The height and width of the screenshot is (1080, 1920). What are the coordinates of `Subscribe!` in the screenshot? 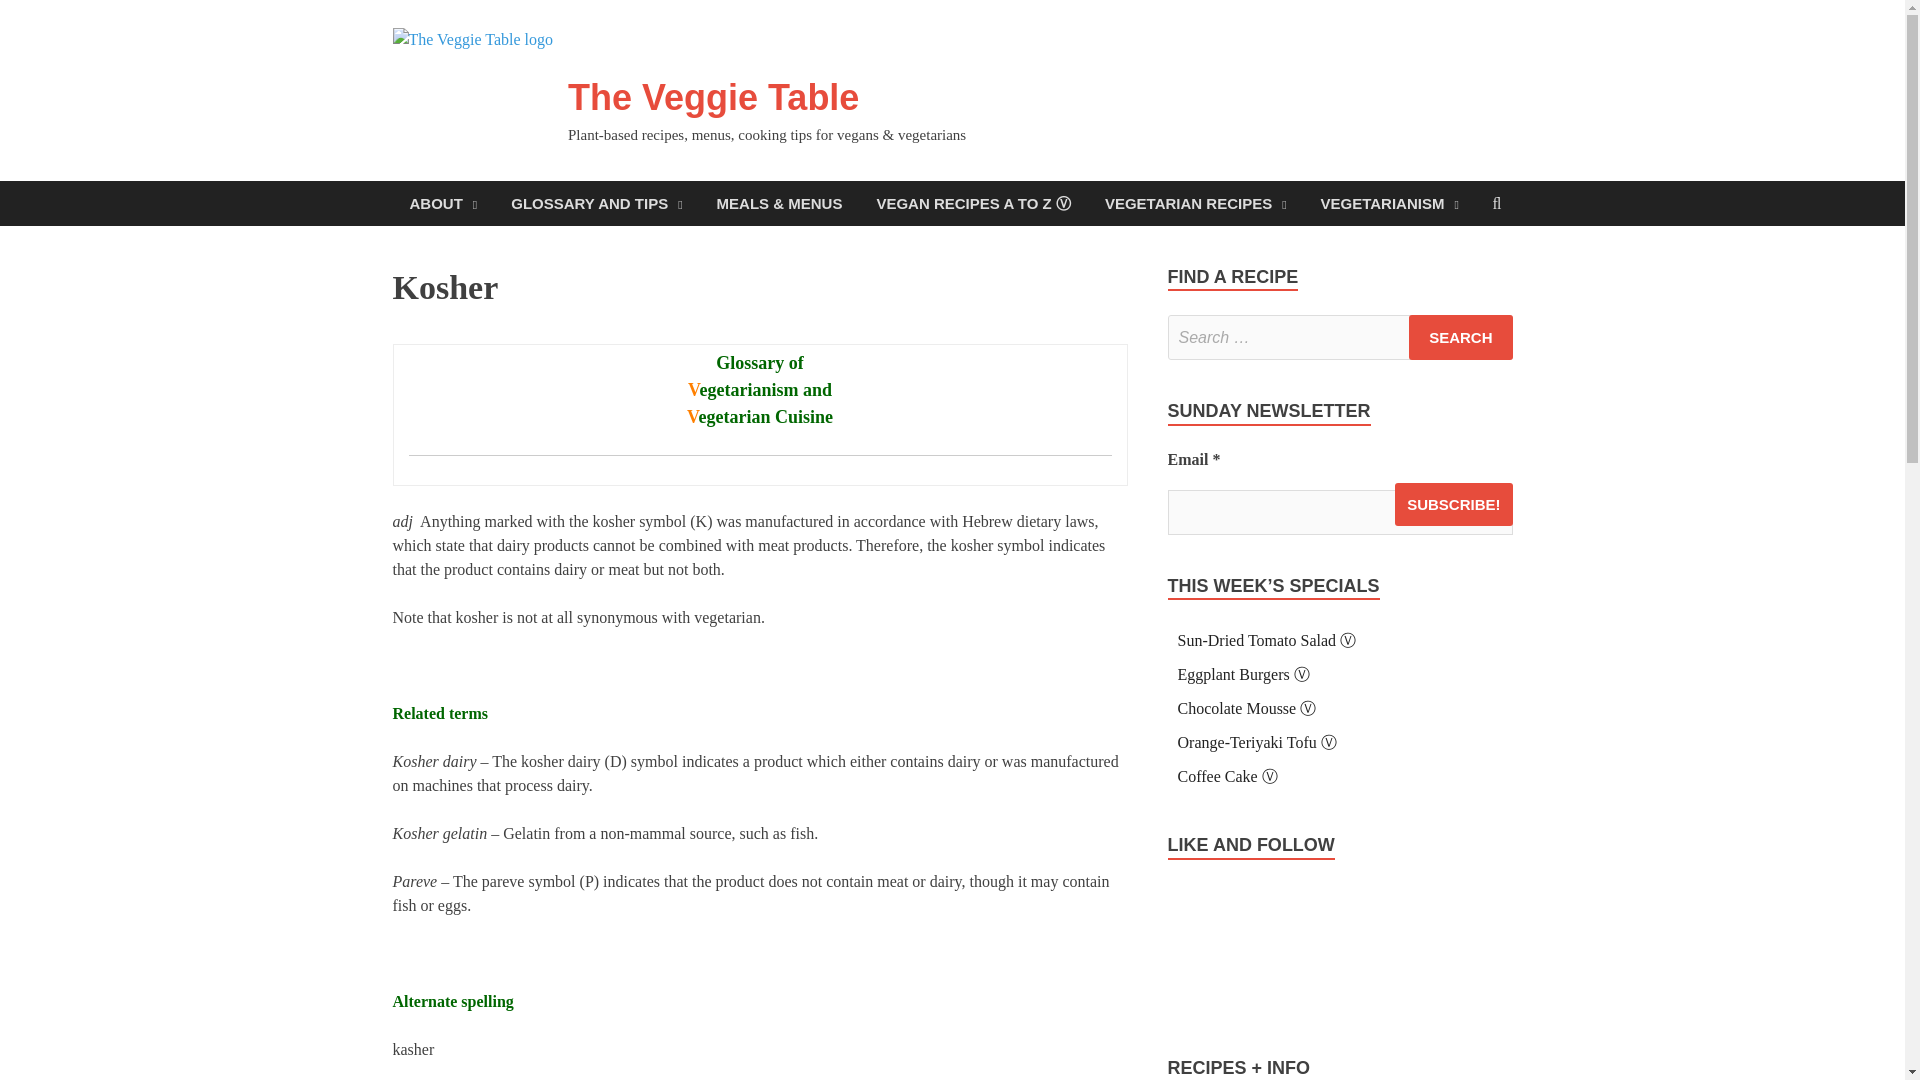 It's located at (1454, 504).